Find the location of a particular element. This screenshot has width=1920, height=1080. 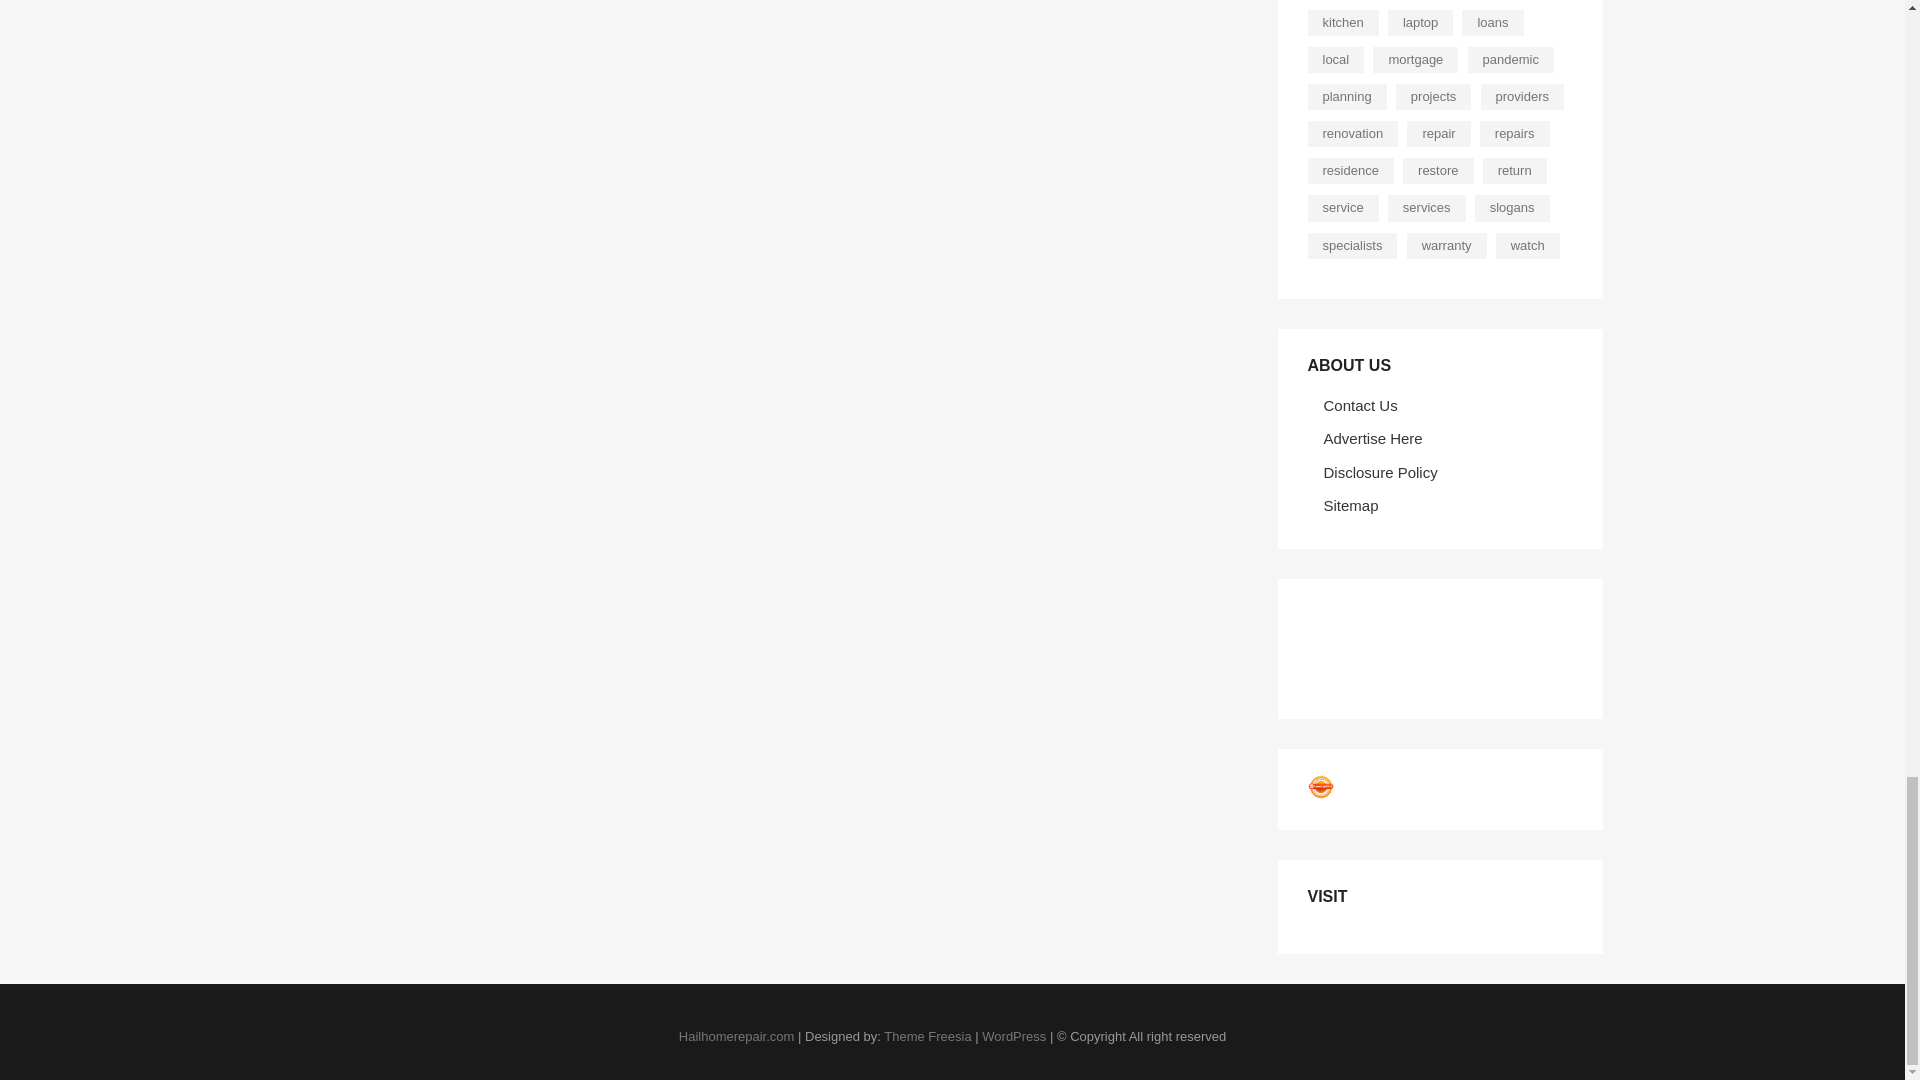

Hailhomerepair.com is located at coordinates (736, 1036).